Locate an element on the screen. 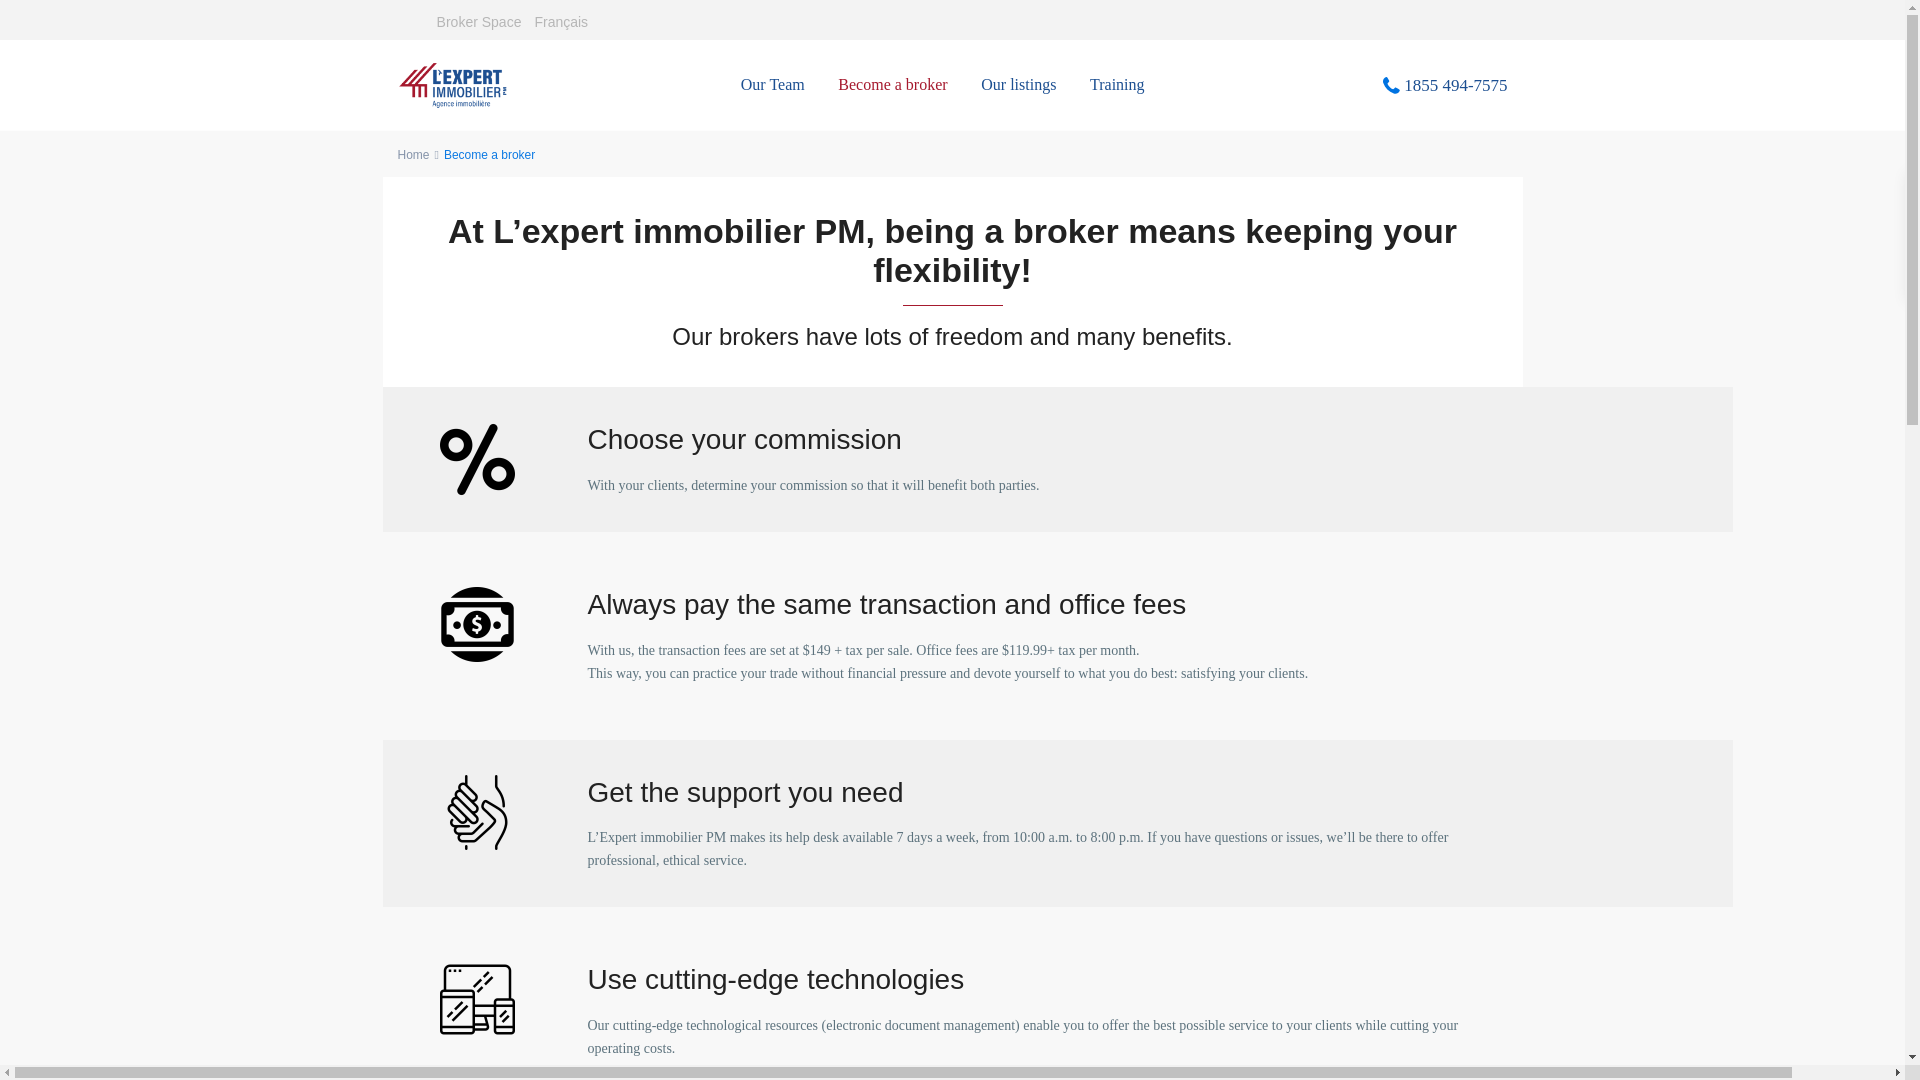 The image size is (1920, 1080). Home is located at coordinates (414, 154).